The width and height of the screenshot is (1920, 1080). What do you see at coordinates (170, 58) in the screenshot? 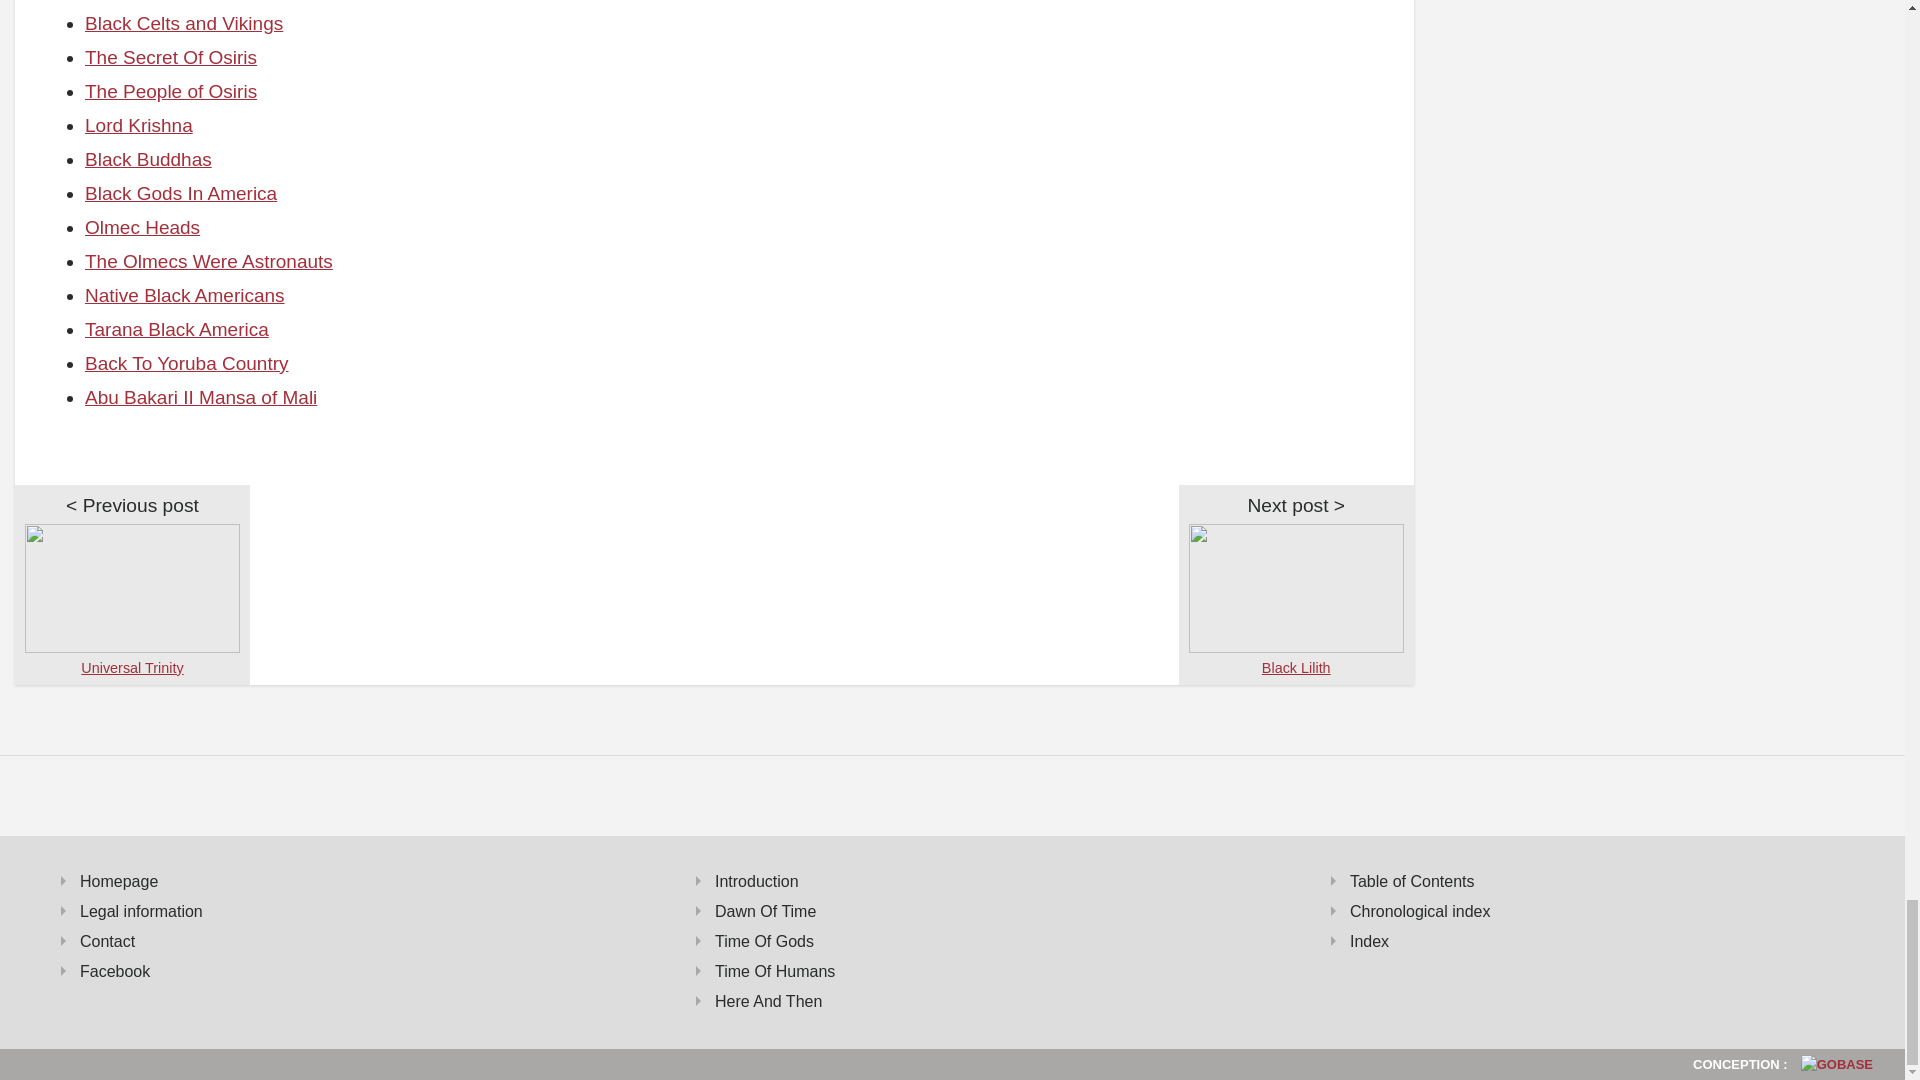
I see `The secret of Osiris is not well kept enough for Eden Saga` at bounding box center [170, 58].